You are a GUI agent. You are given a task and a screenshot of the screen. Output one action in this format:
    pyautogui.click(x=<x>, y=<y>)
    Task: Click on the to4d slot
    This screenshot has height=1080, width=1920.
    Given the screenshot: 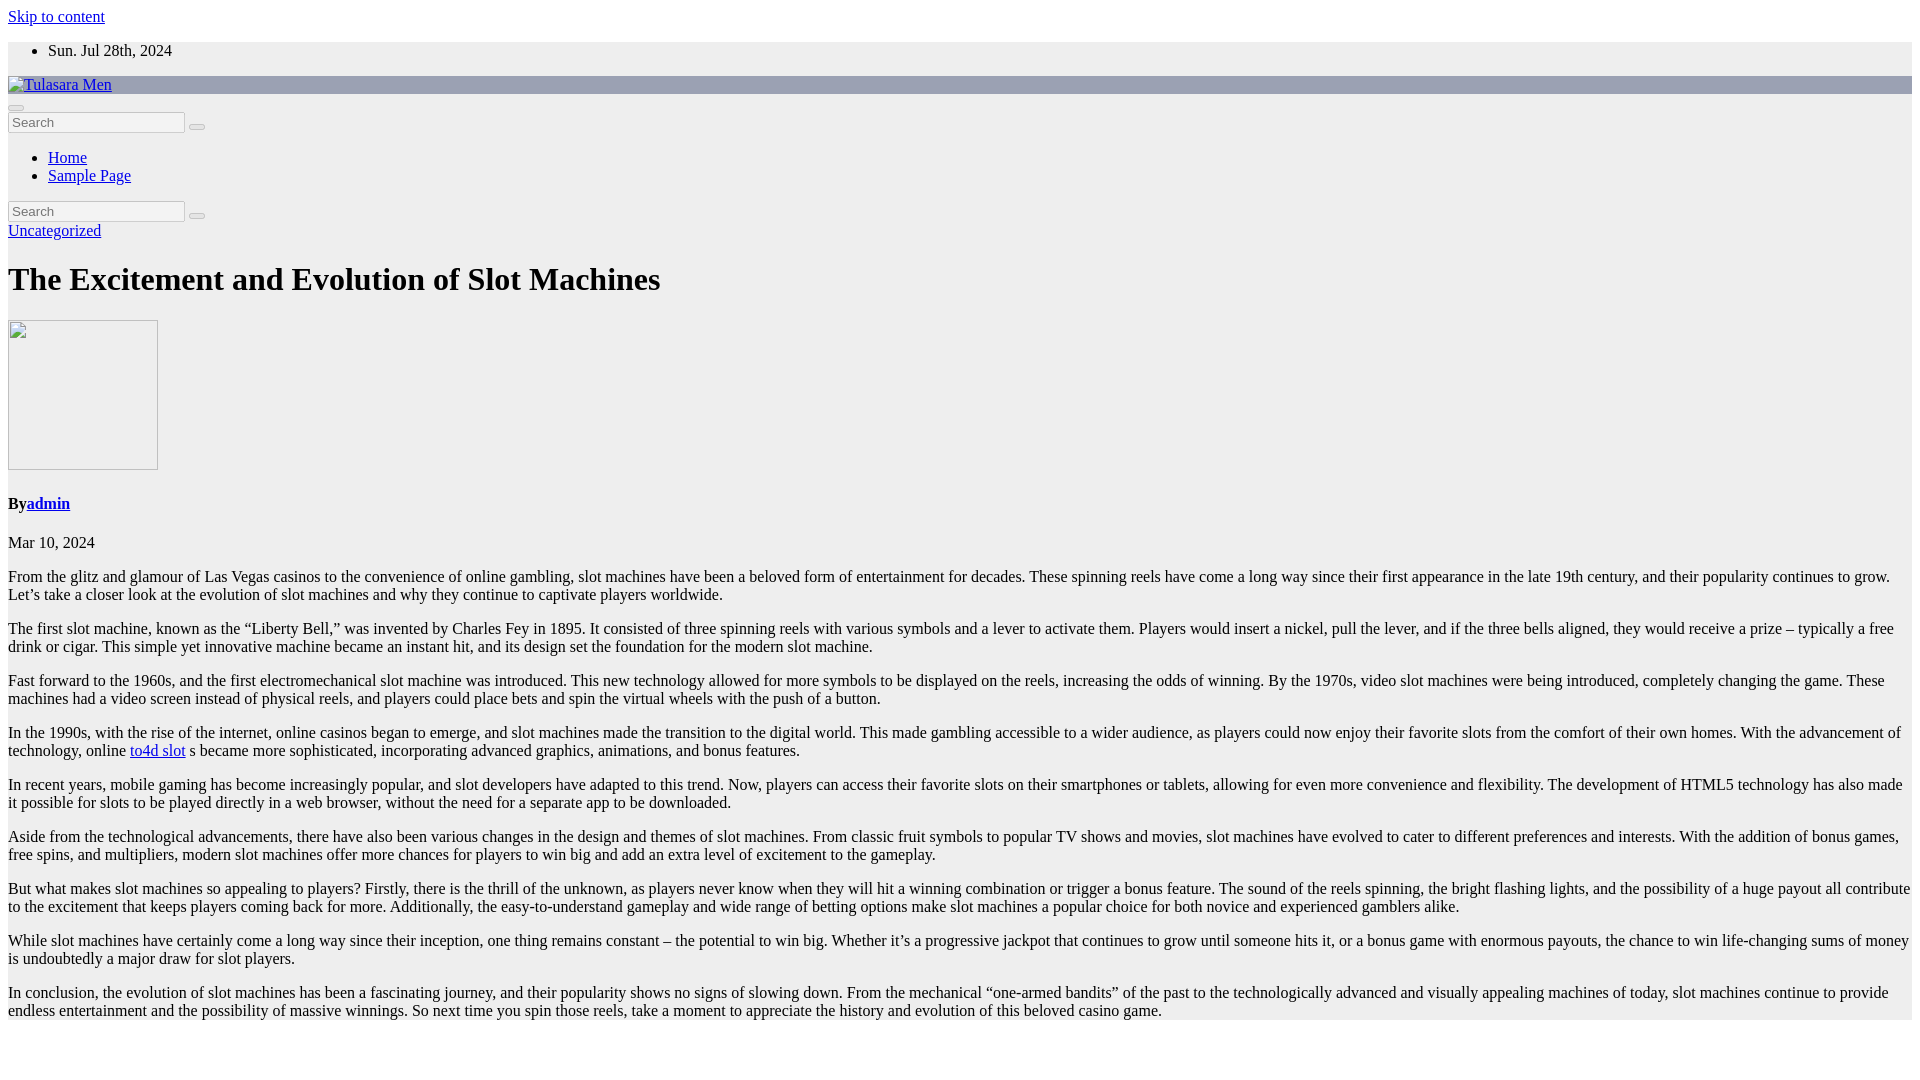 What is the action you would take?
    pyautogui.click(x=158, y=750)
    